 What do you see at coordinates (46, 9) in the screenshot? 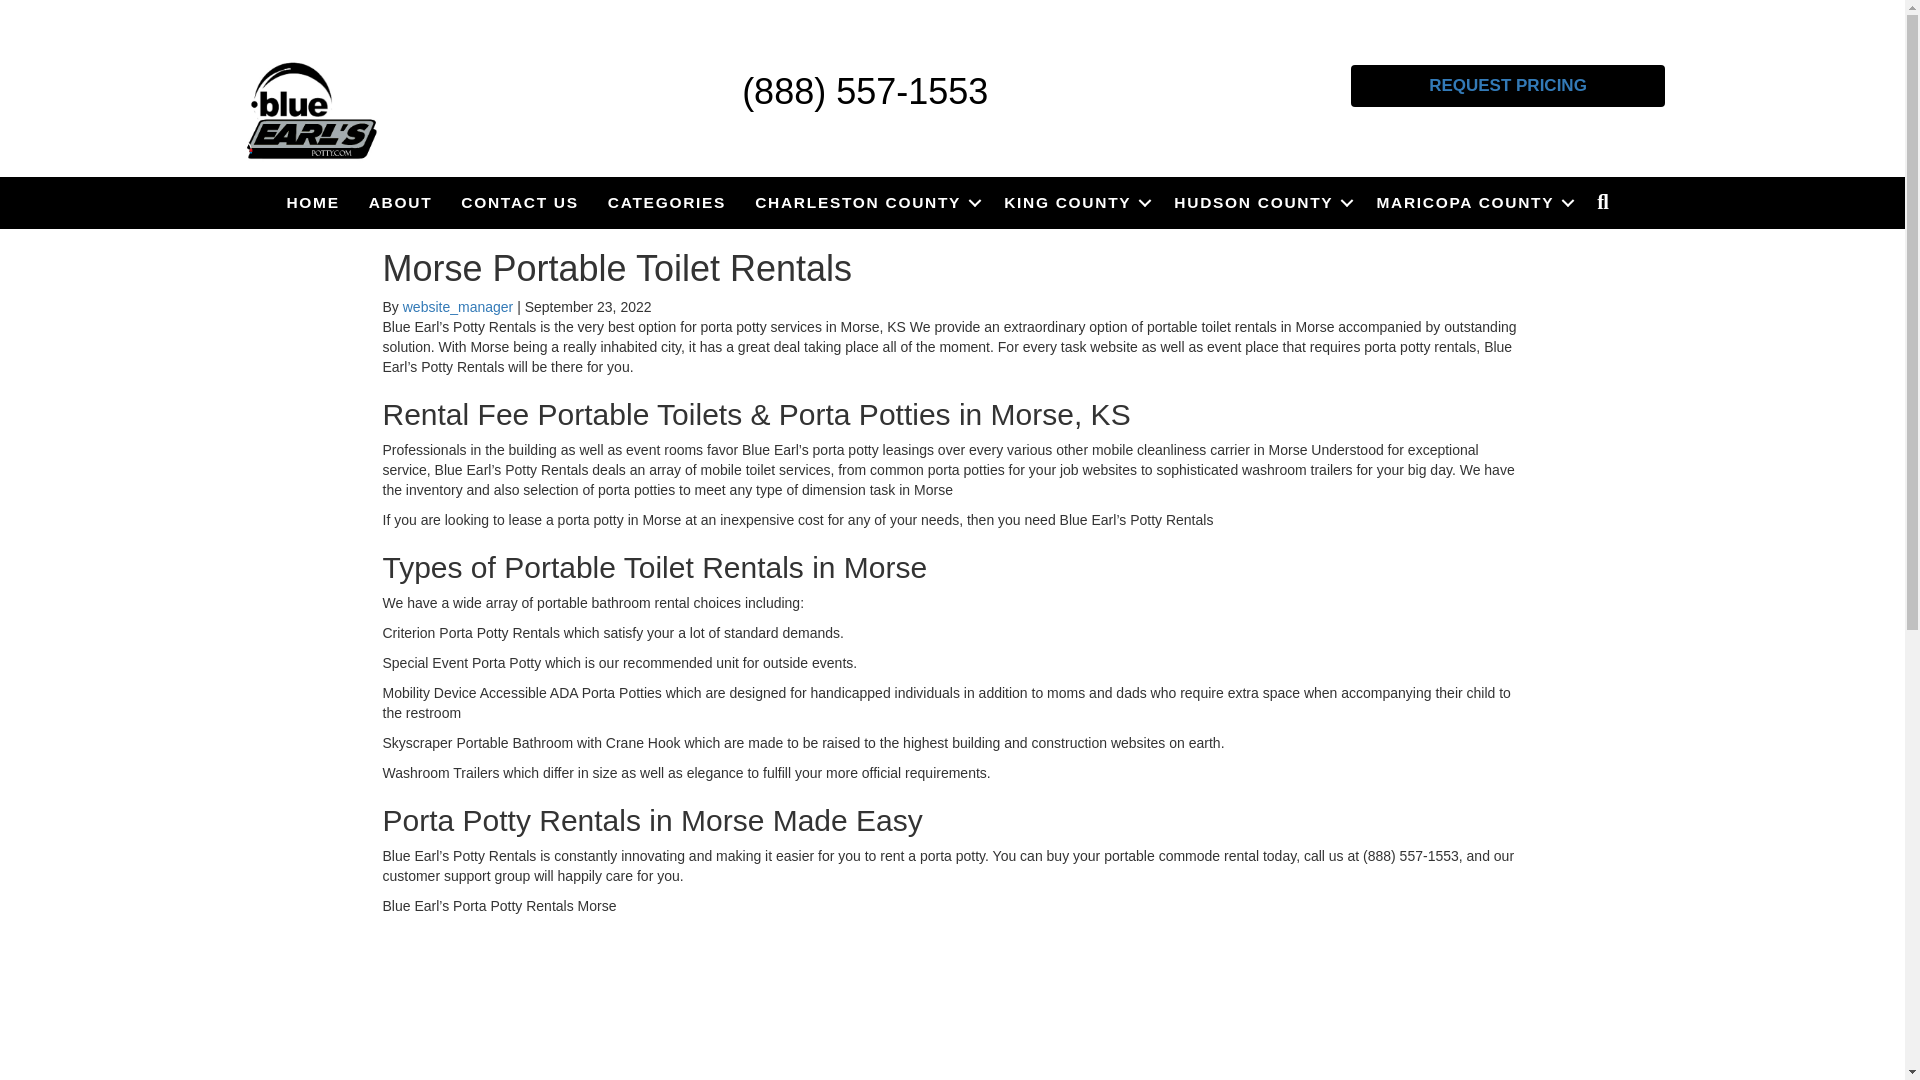
I see `Skip to content` at bounding box center [46, 9].